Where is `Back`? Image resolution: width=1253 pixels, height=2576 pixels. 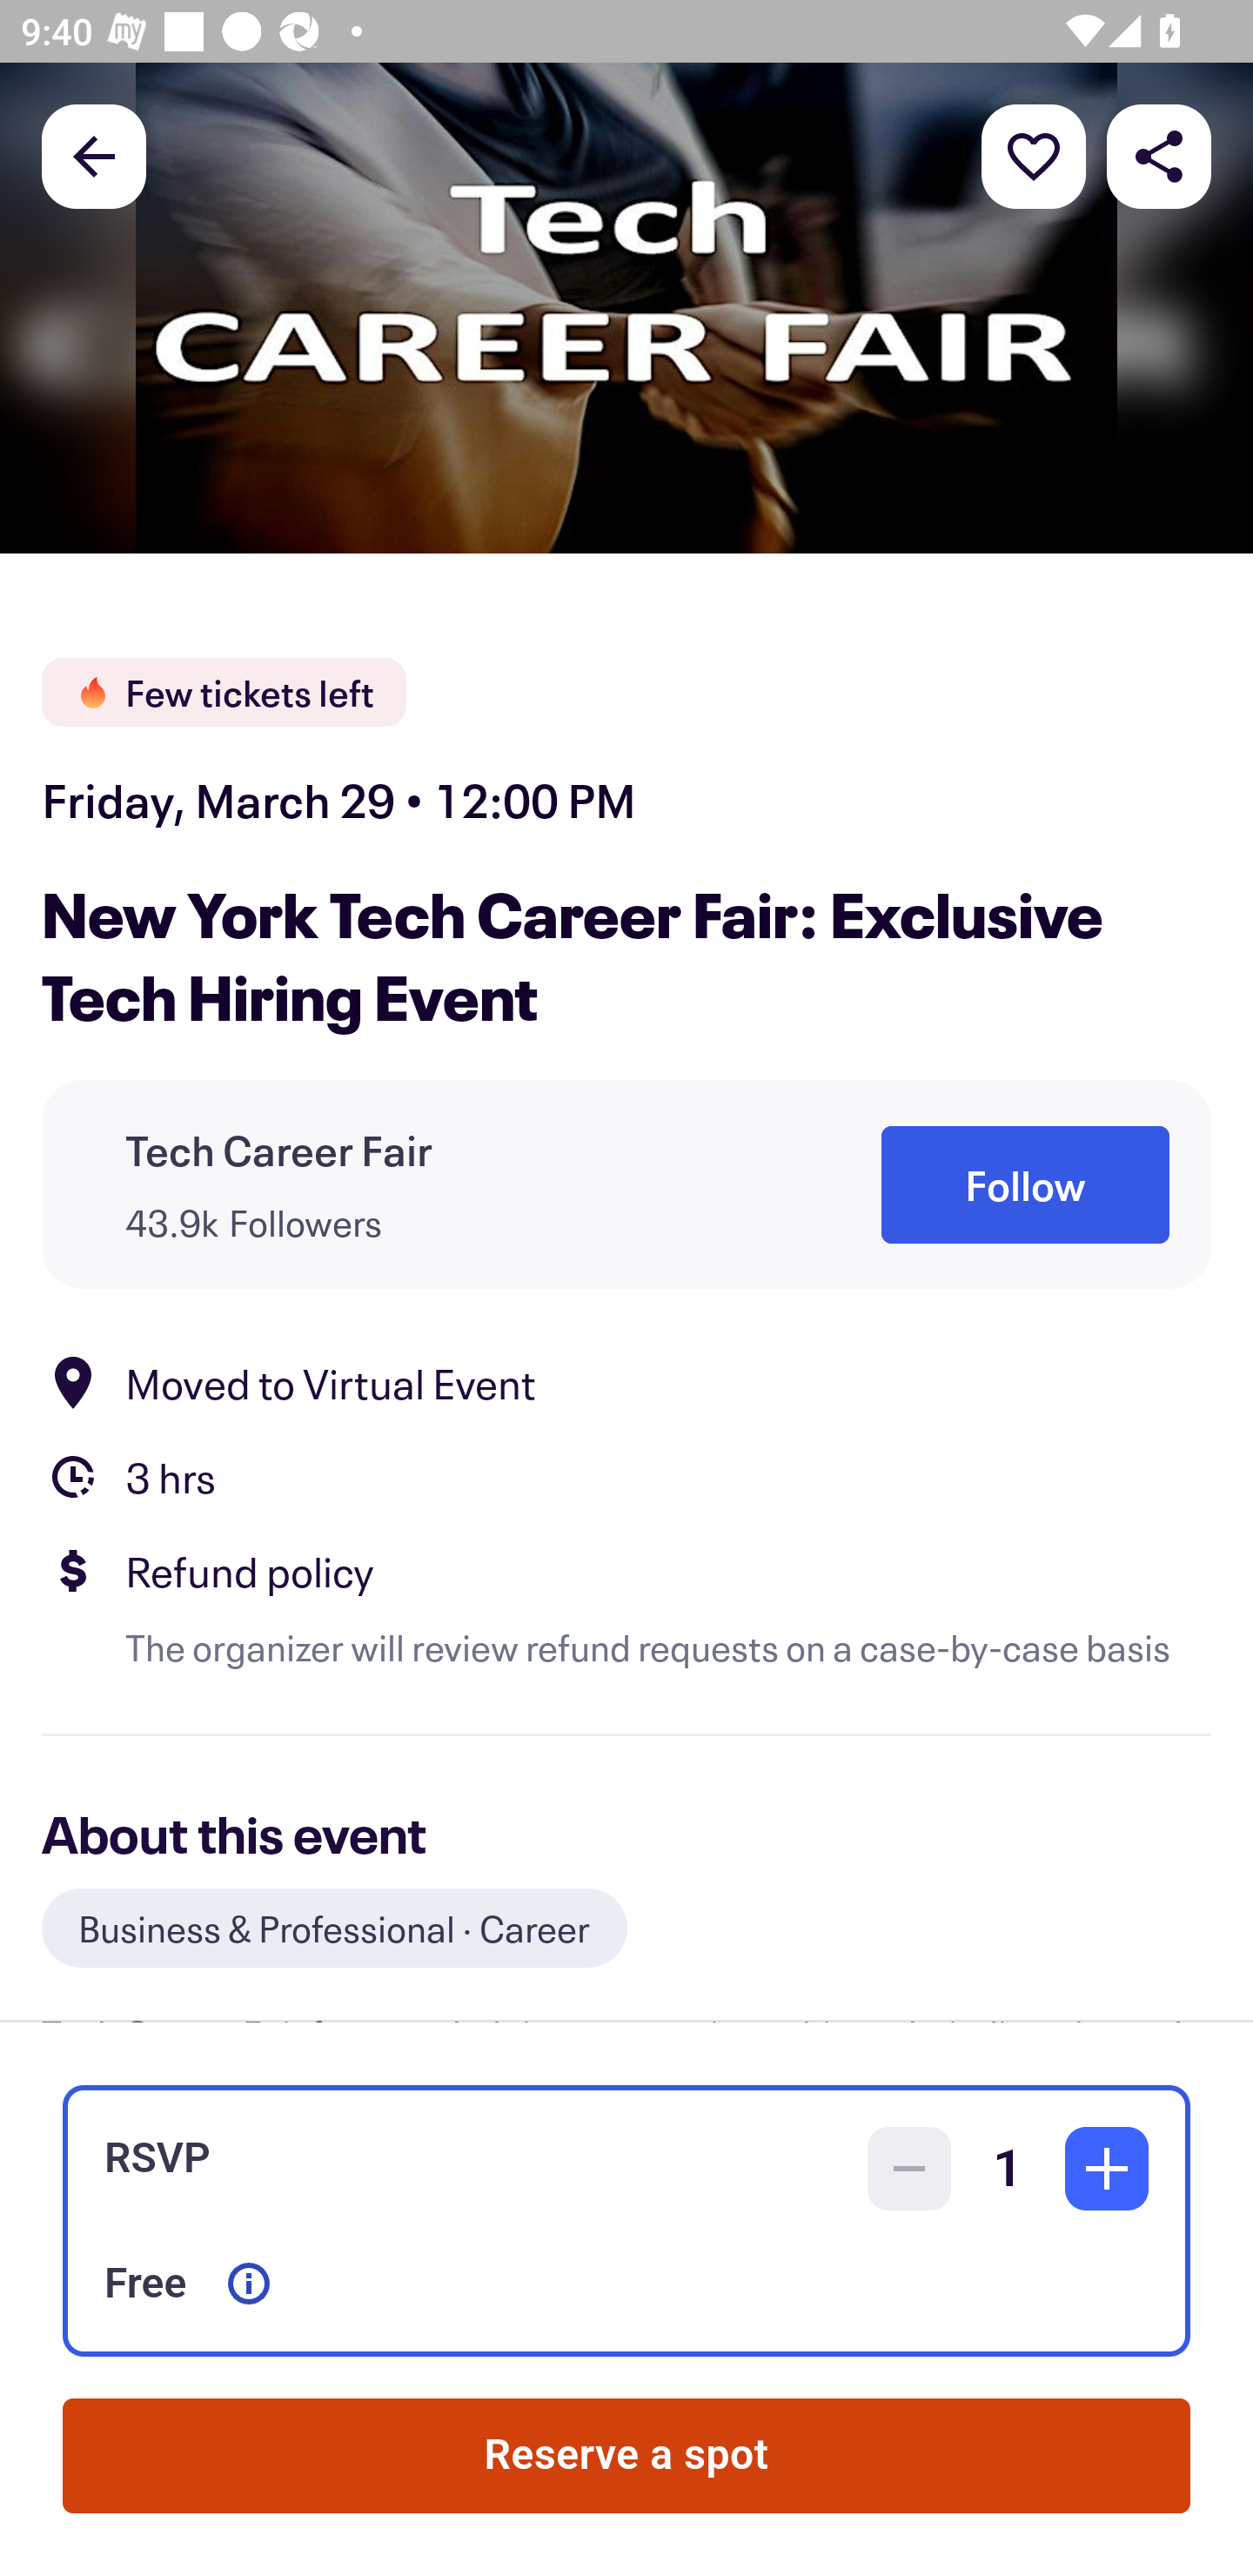 Back is located at coordinates (94, 155).